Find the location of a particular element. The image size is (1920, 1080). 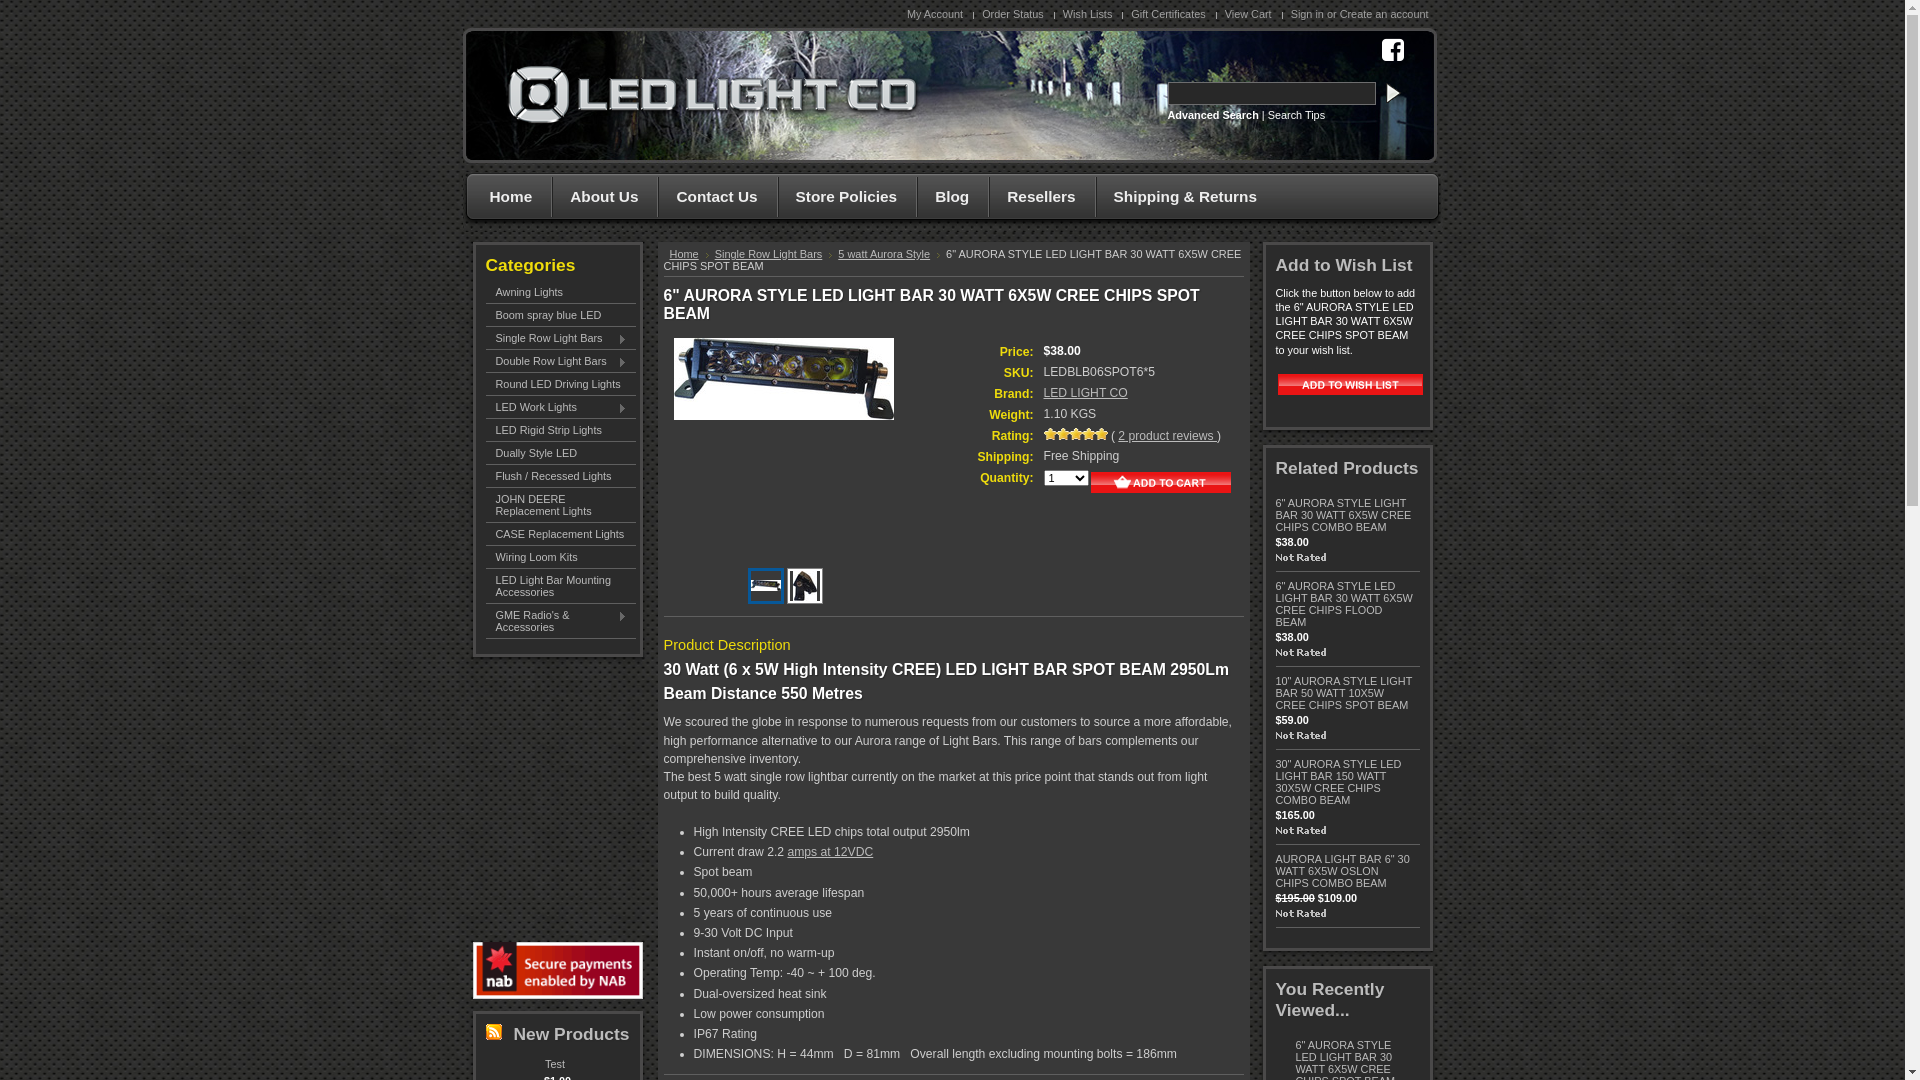

Contact Us is located at coordinates (712, 198).